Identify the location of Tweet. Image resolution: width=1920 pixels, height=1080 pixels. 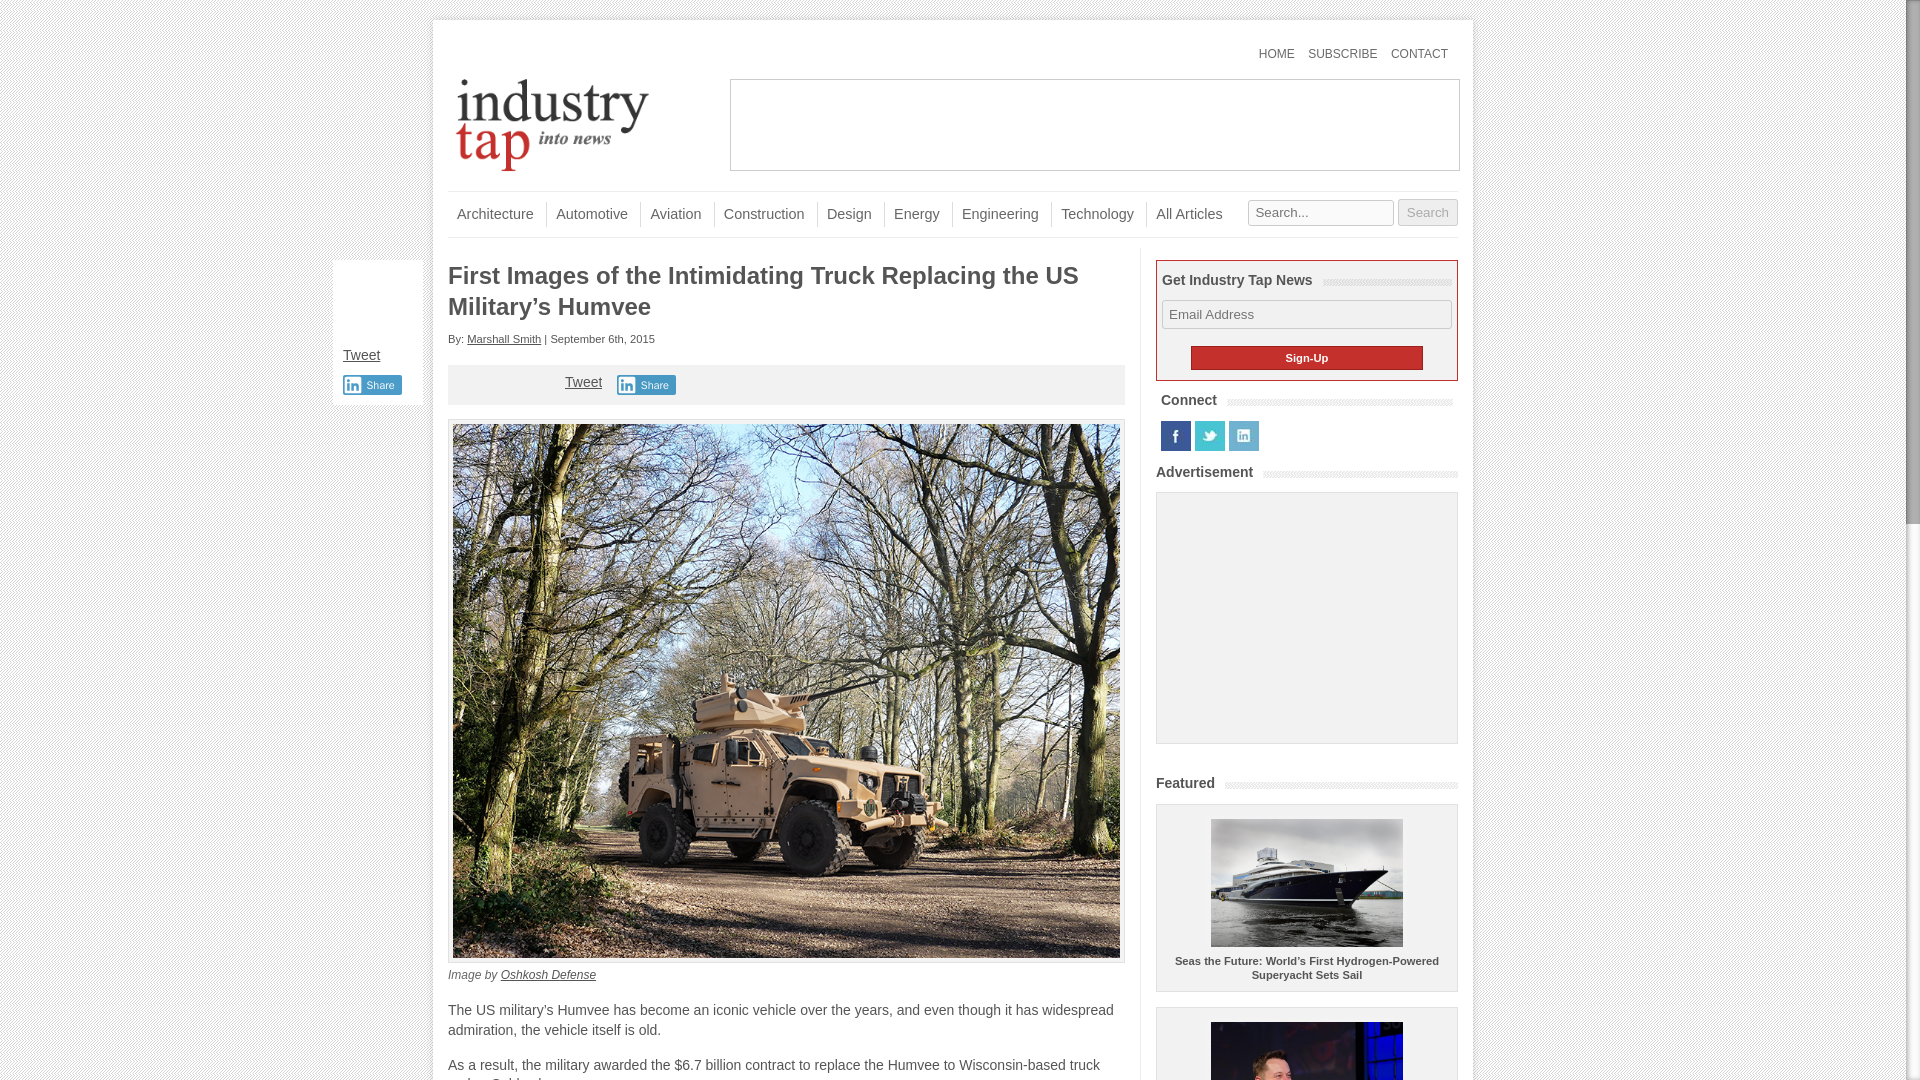
(362, 354).